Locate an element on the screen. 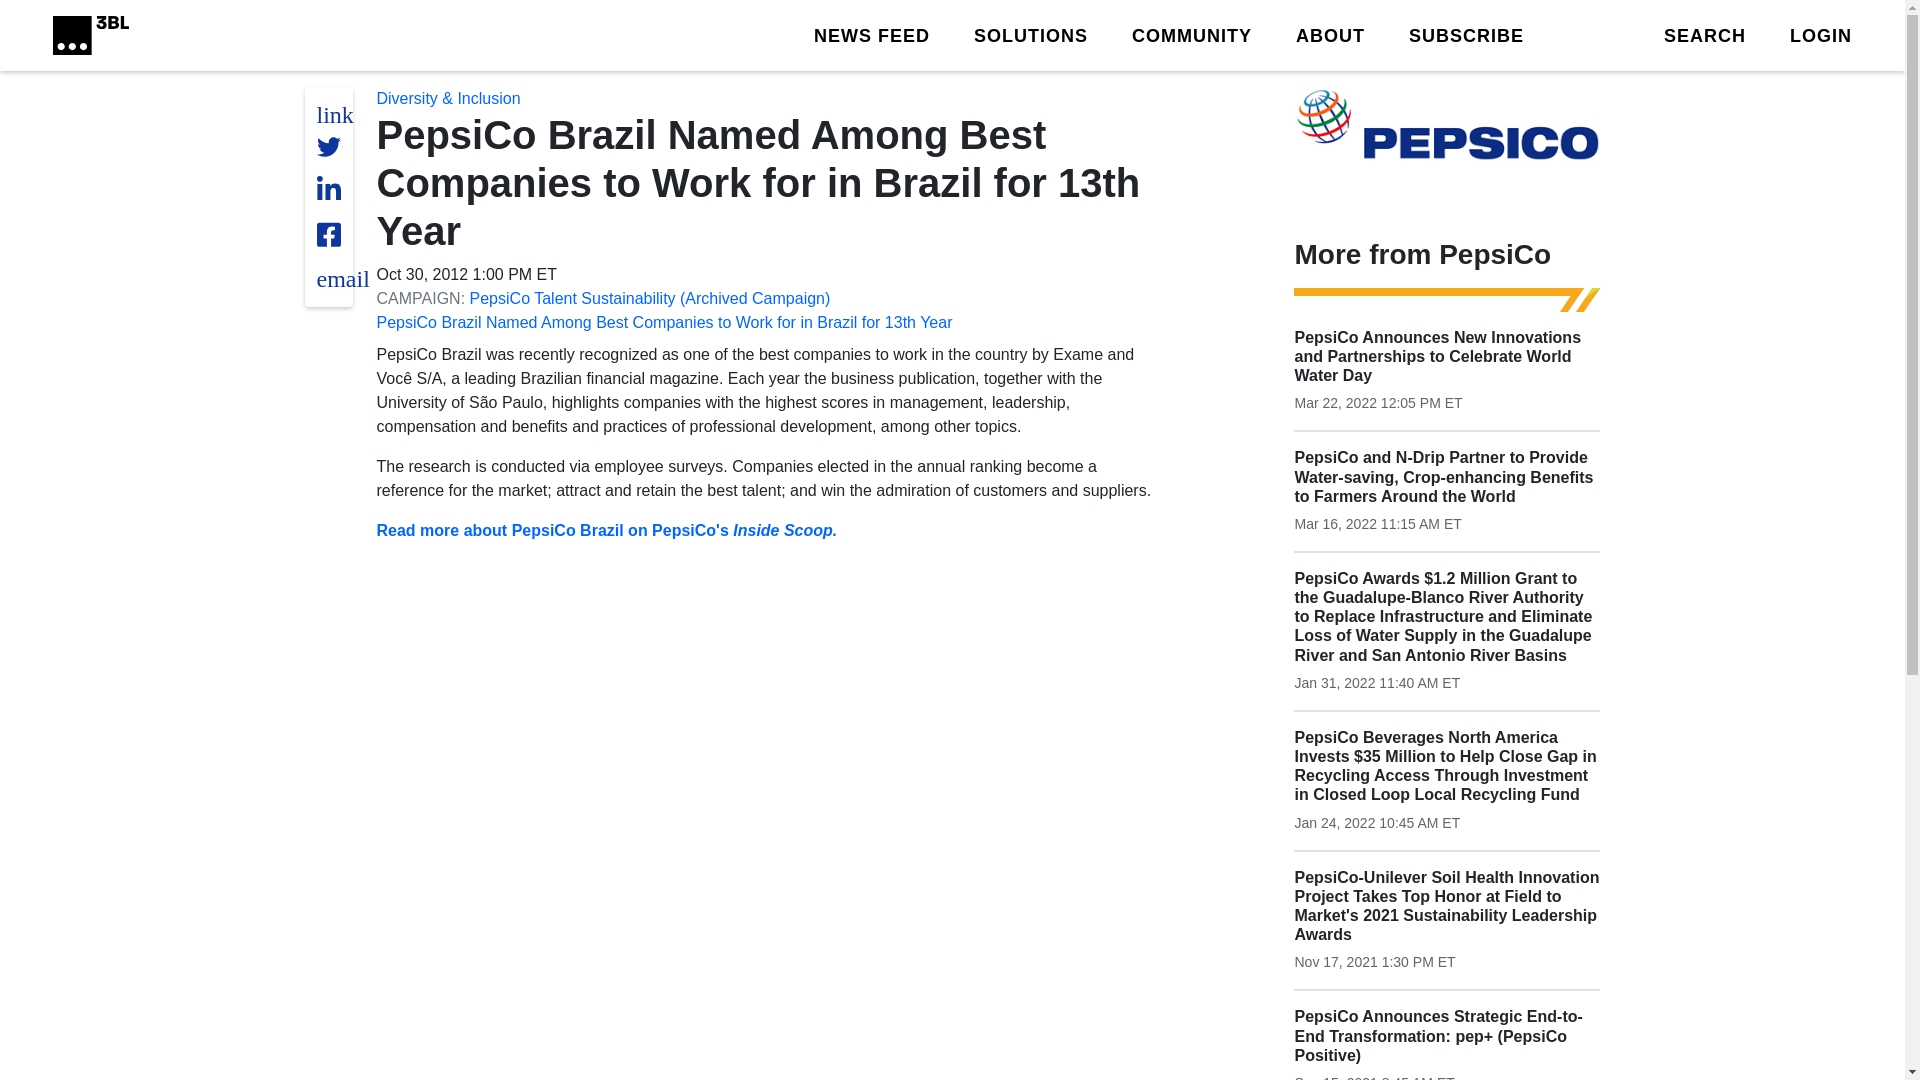 This screenshot has height=1080, width=1920. link to 3 B L Media's Twitter is located at coordinates (334, 114).